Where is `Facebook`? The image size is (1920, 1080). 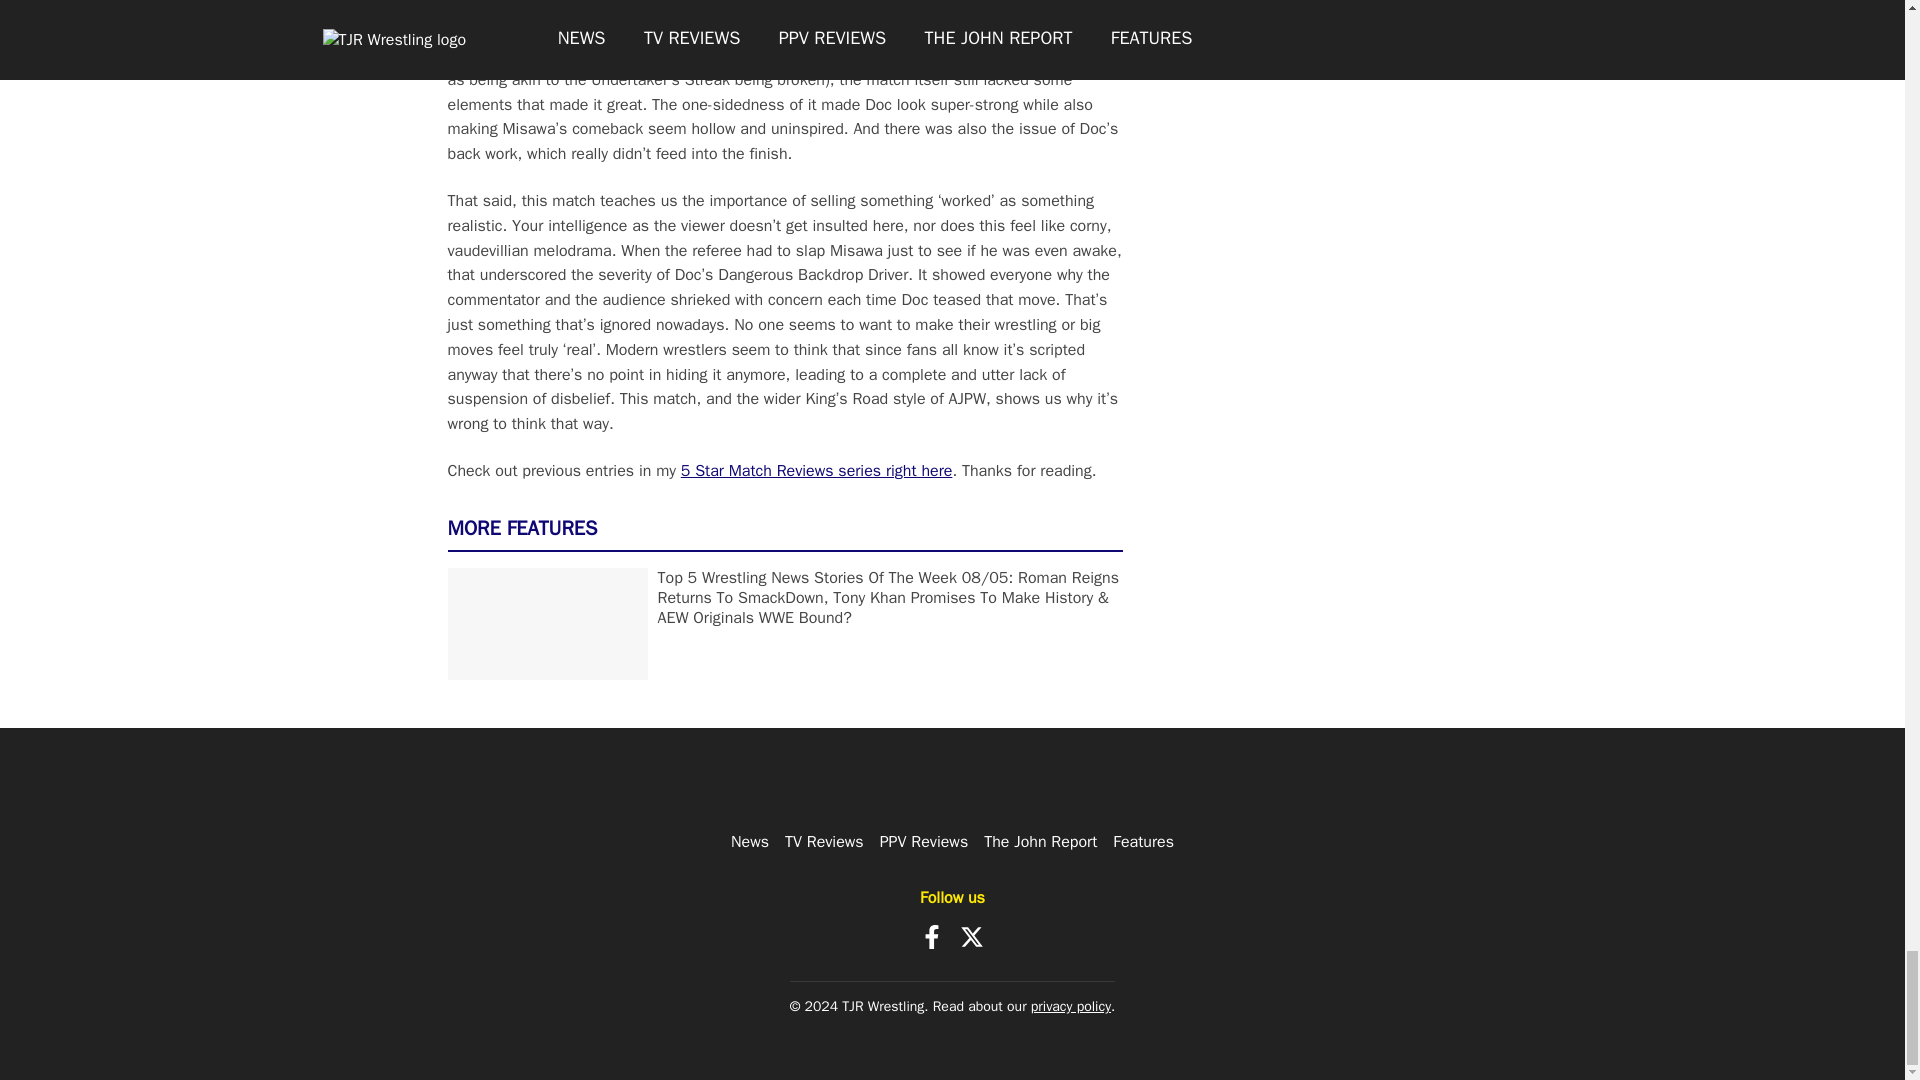 Facebook is located at coordinates (932, 936).